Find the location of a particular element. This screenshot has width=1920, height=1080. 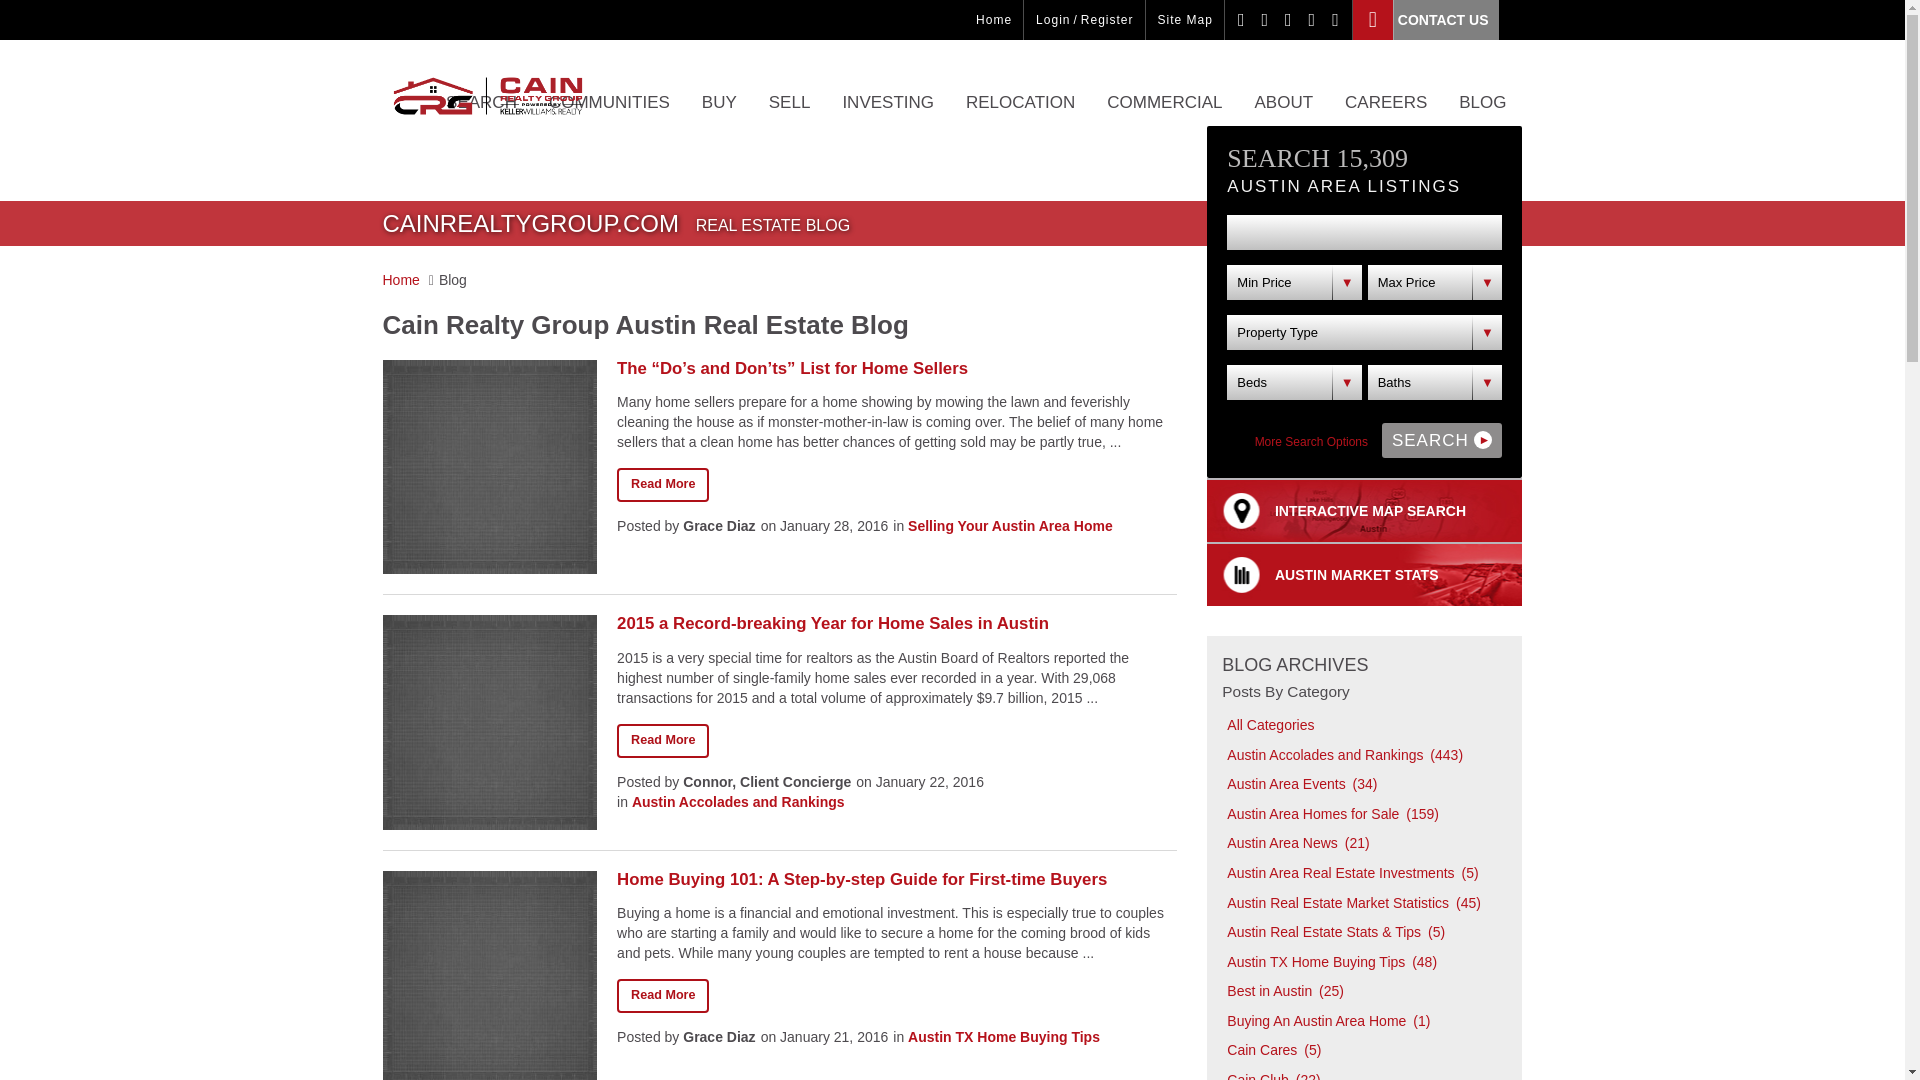

COMMUNITIES is located at coordinates (609, 118).